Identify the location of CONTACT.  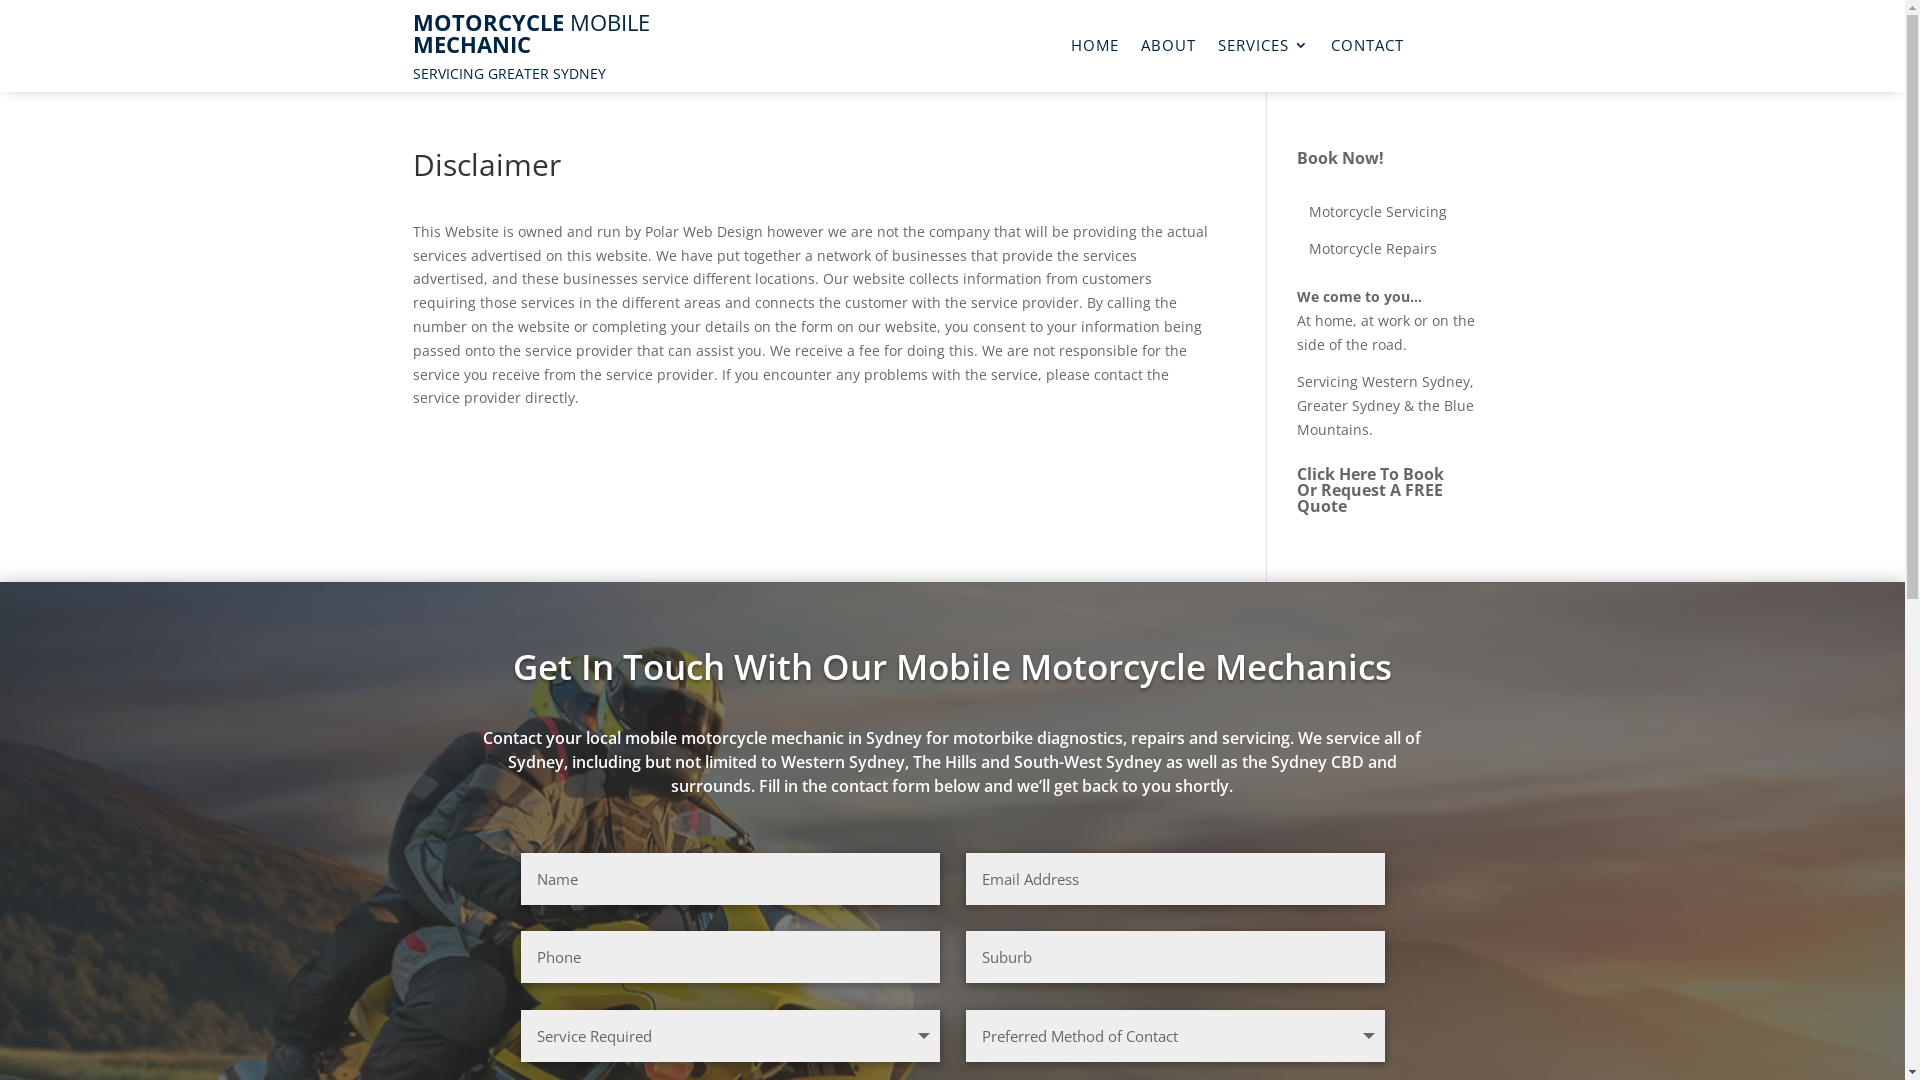
(1368, 49).